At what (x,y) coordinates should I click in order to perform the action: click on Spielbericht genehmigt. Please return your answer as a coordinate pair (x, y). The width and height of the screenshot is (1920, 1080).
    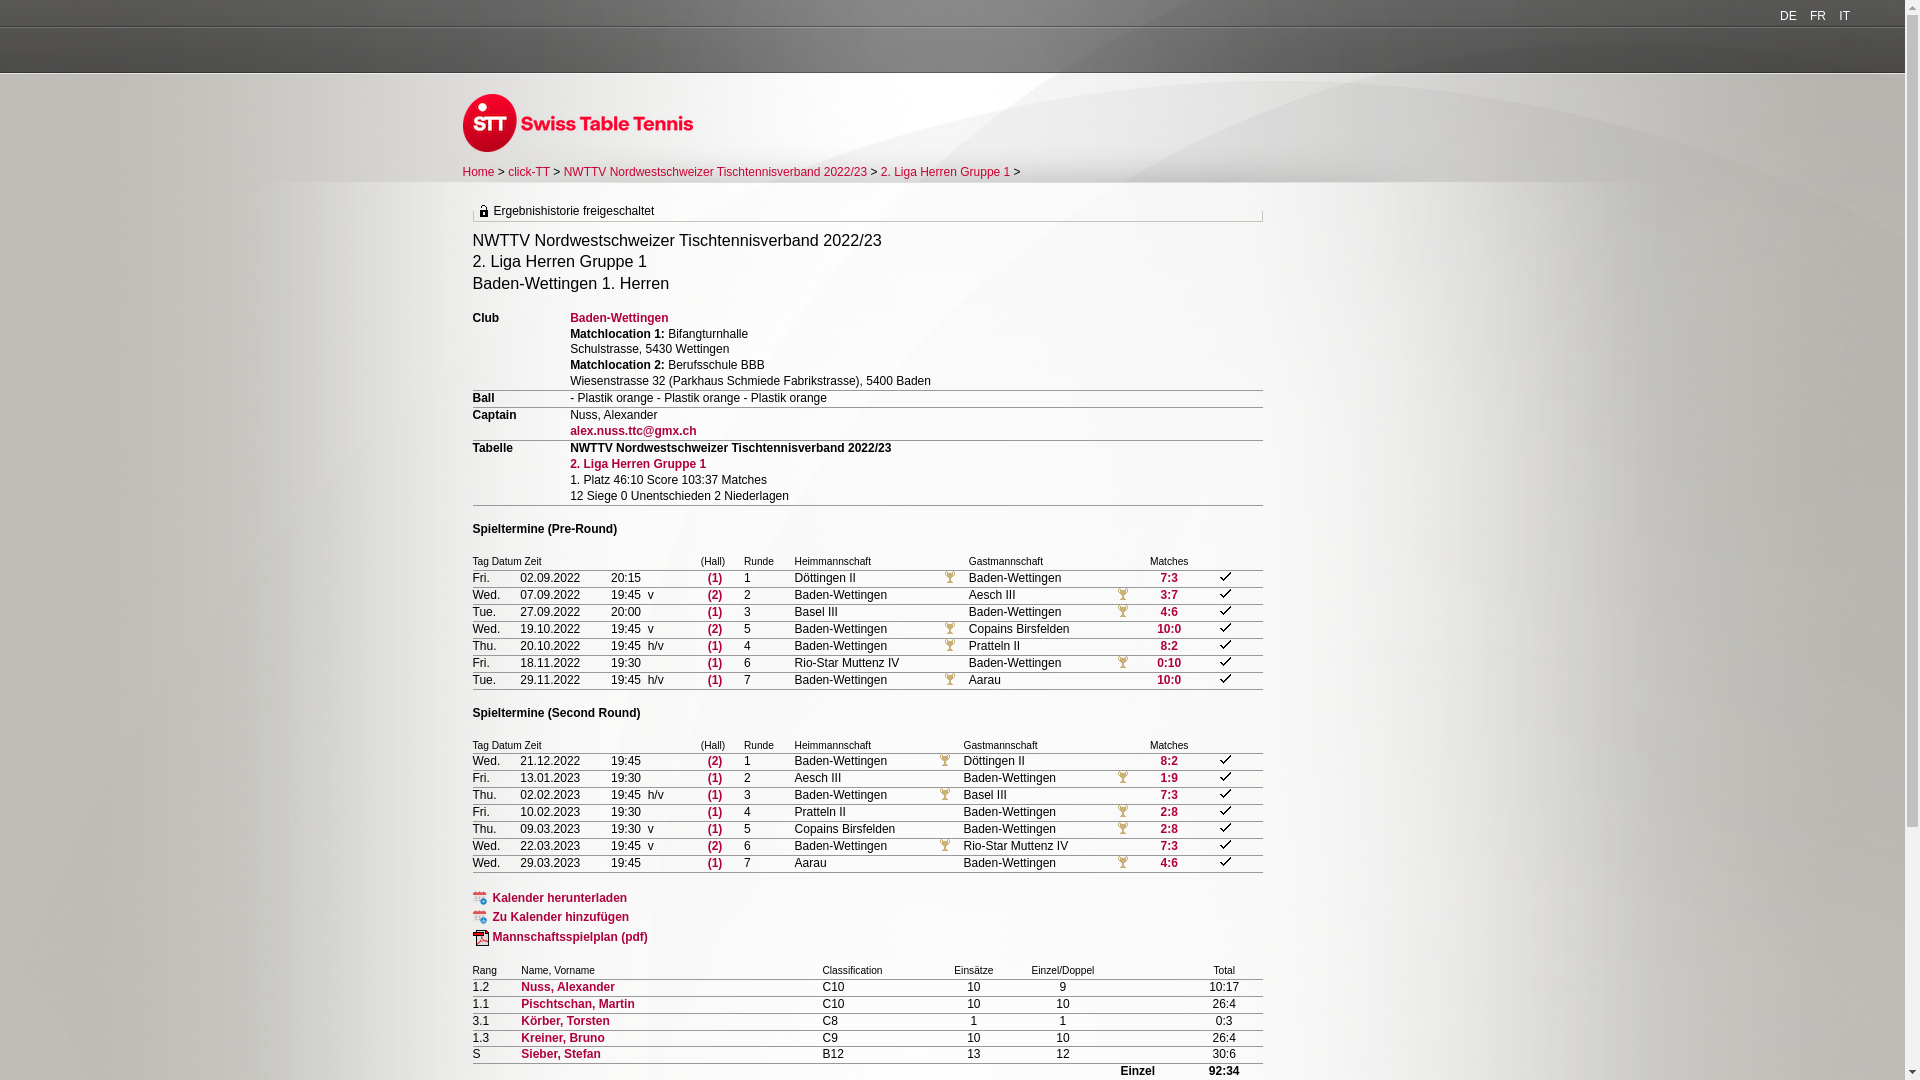
    Looking at the image, I should click on (1226, 844).